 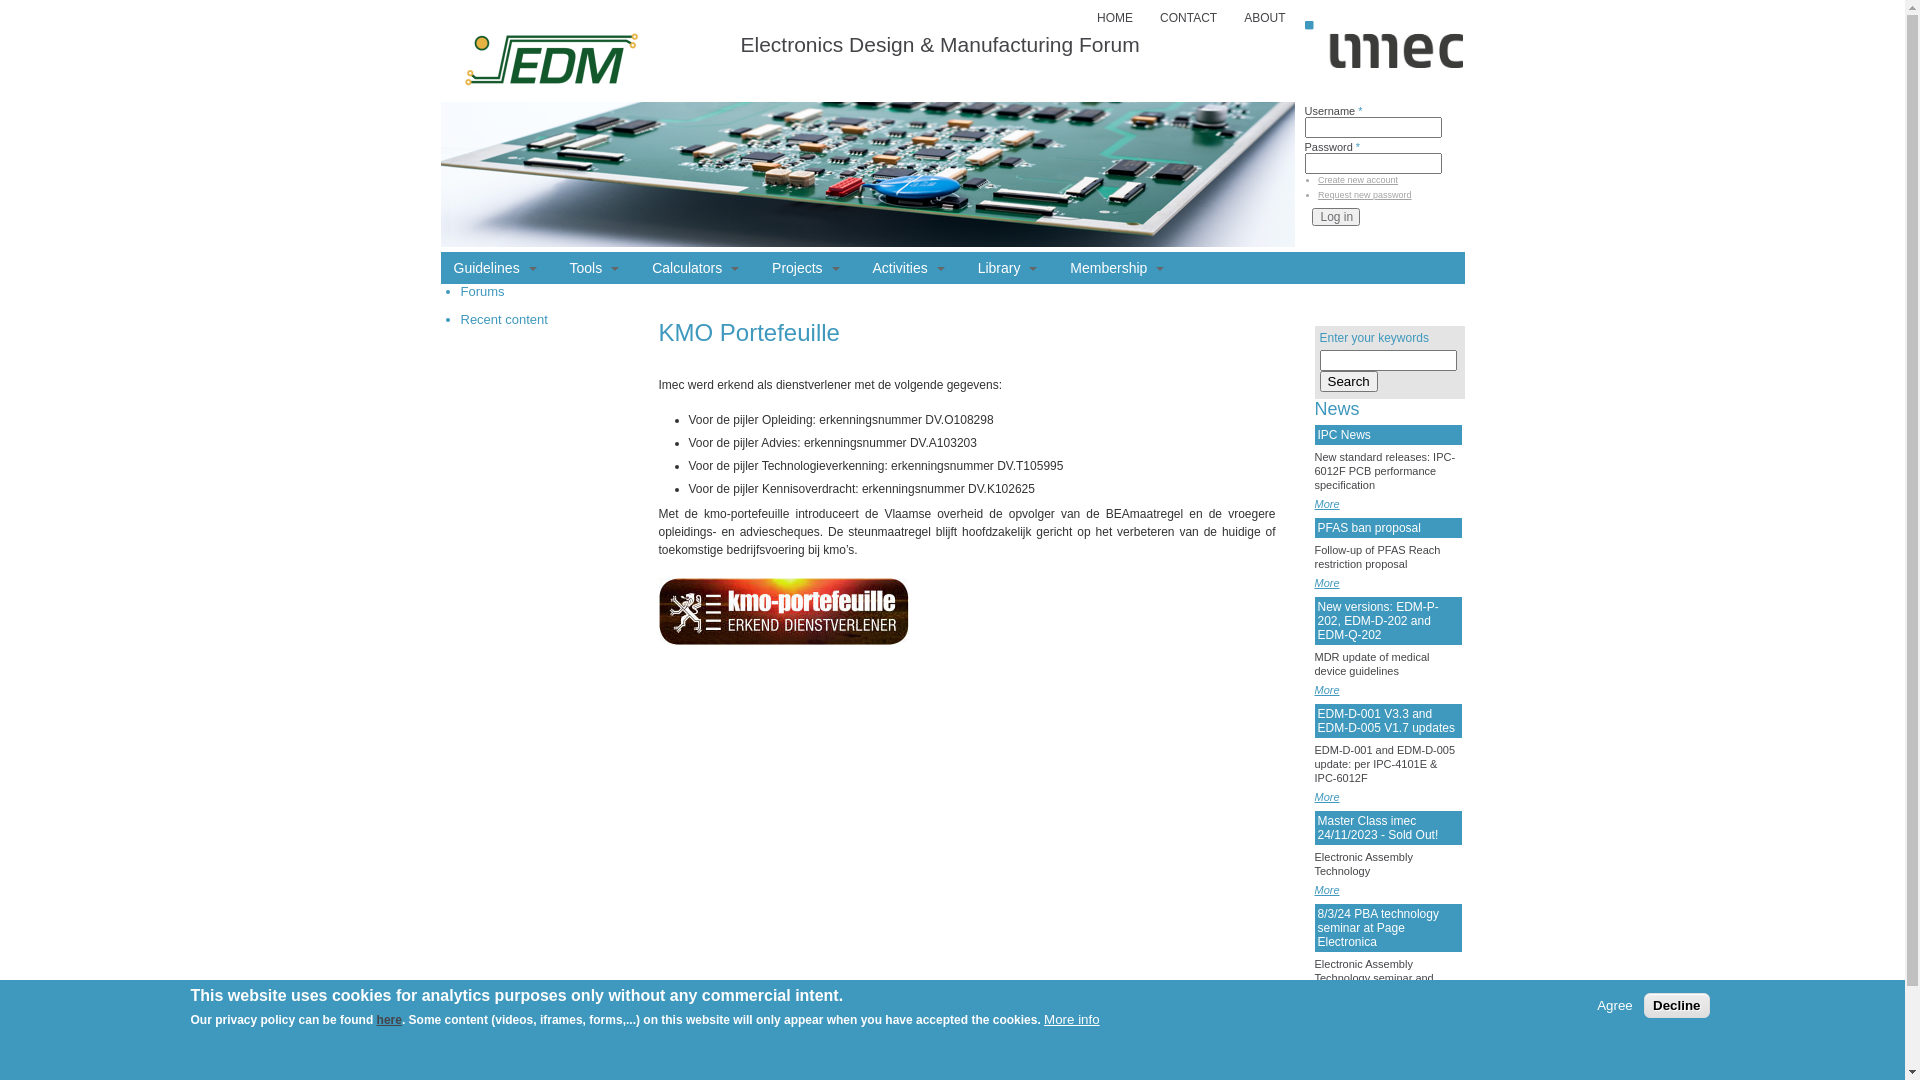 I want to click on ABOUT, so click(x=1264, y=18).